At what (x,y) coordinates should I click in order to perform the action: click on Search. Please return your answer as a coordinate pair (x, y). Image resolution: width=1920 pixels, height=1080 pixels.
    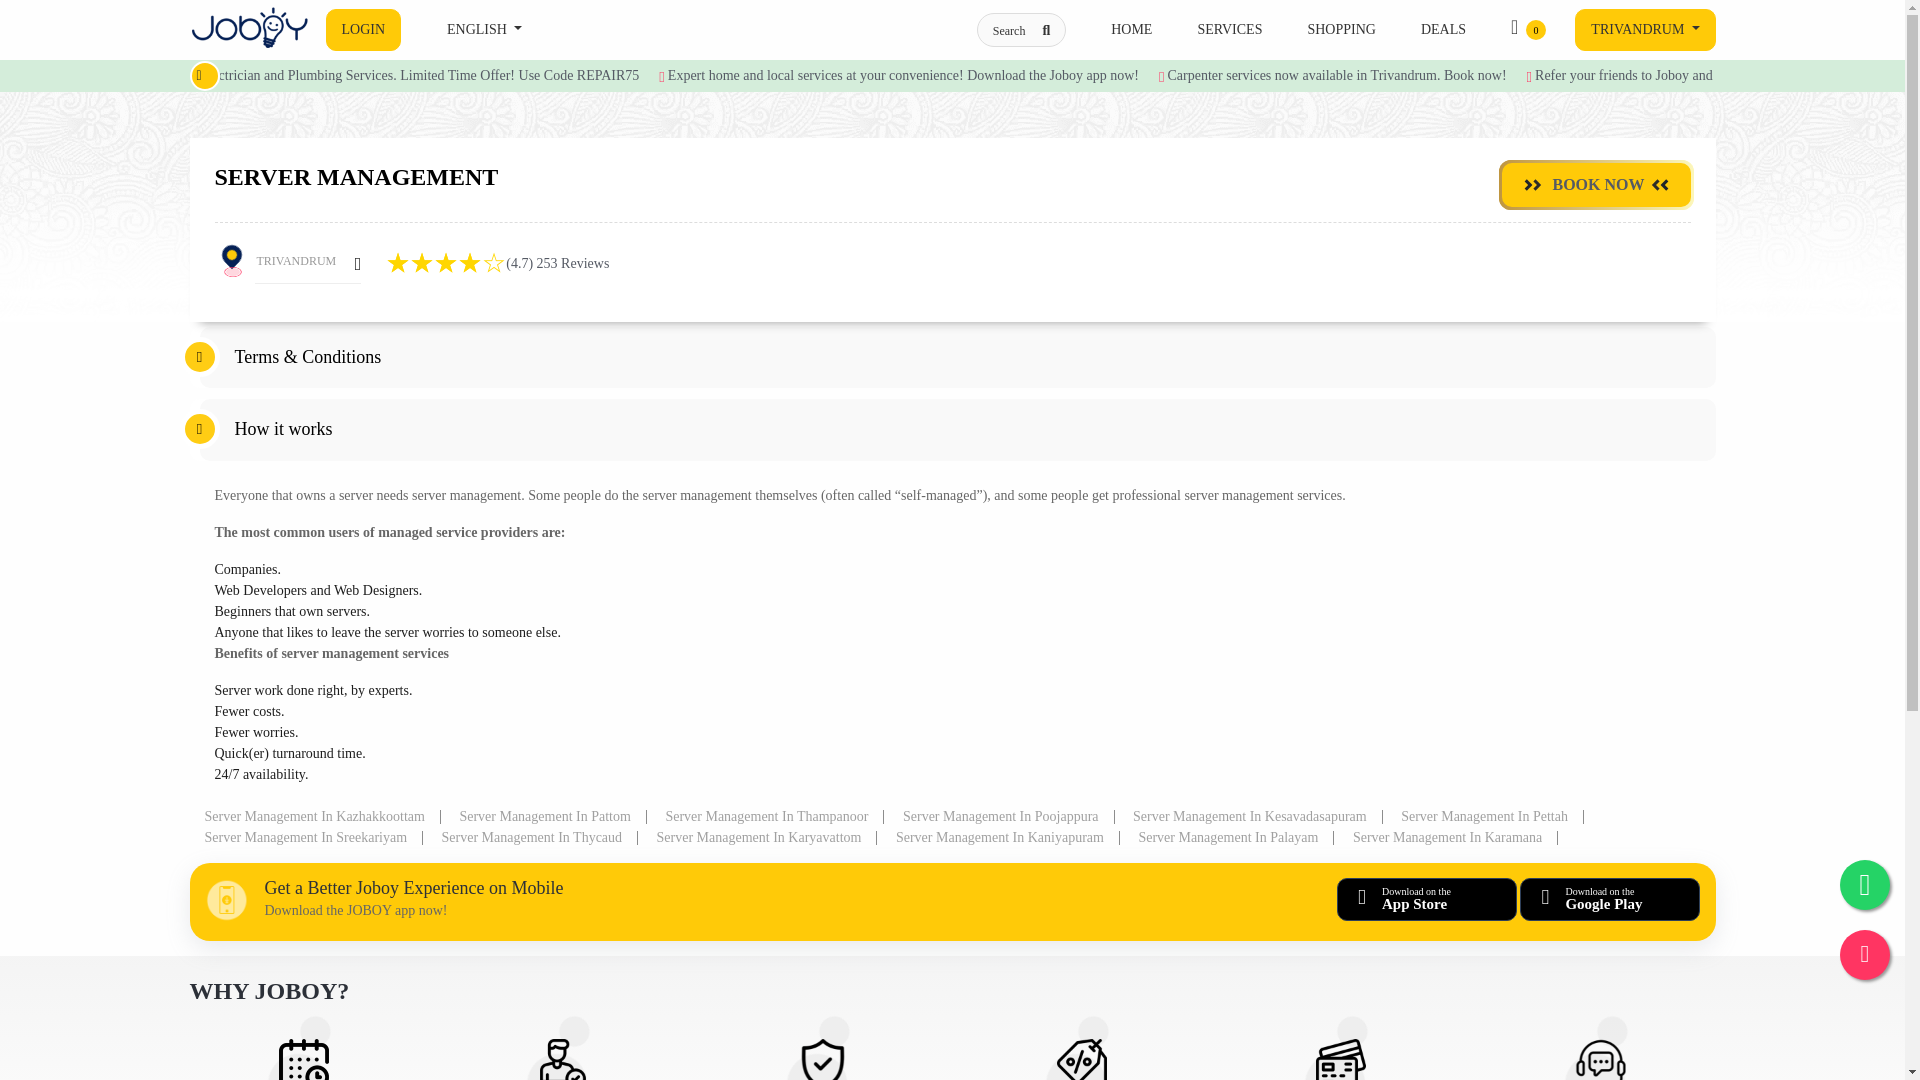
    Looking at the image, I should click on (1021, 30).